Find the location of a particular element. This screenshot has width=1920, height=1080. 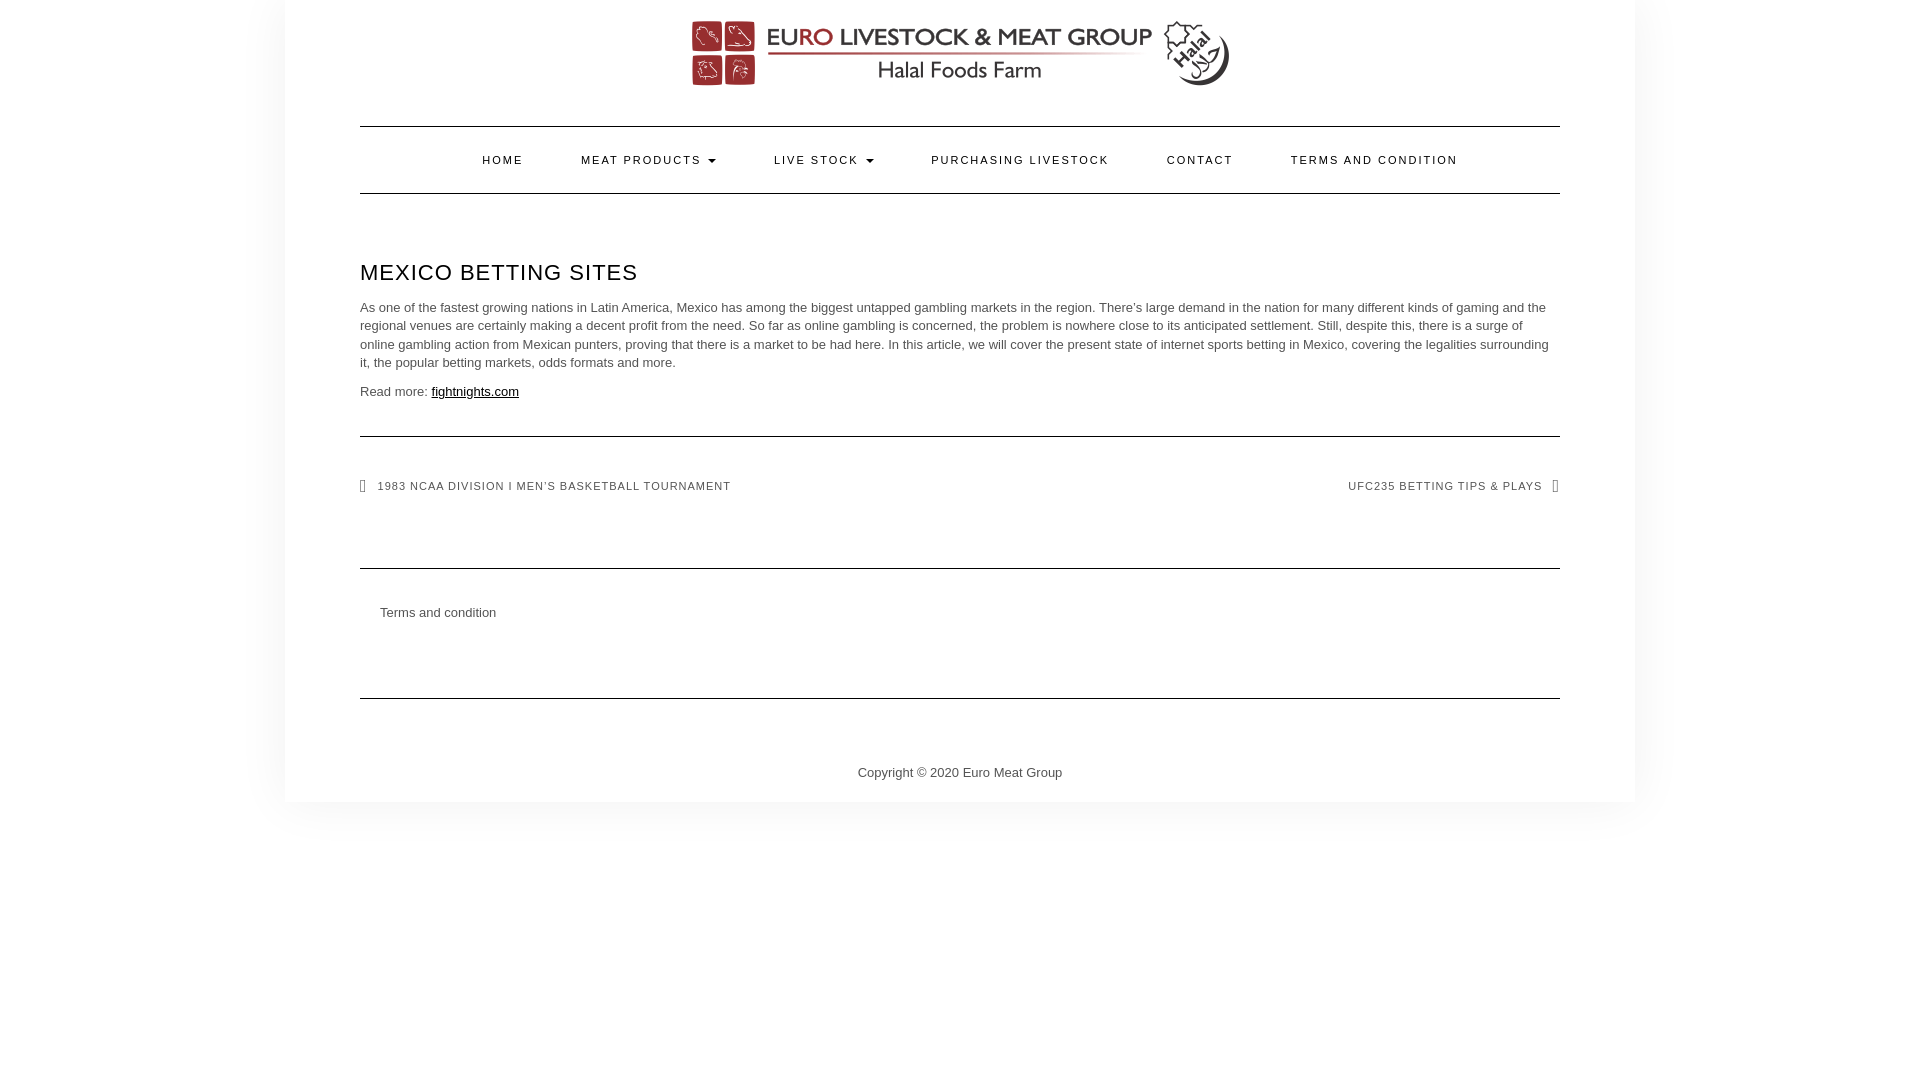

TERMS AND CONDITION is located at coordinates (1374, 160).